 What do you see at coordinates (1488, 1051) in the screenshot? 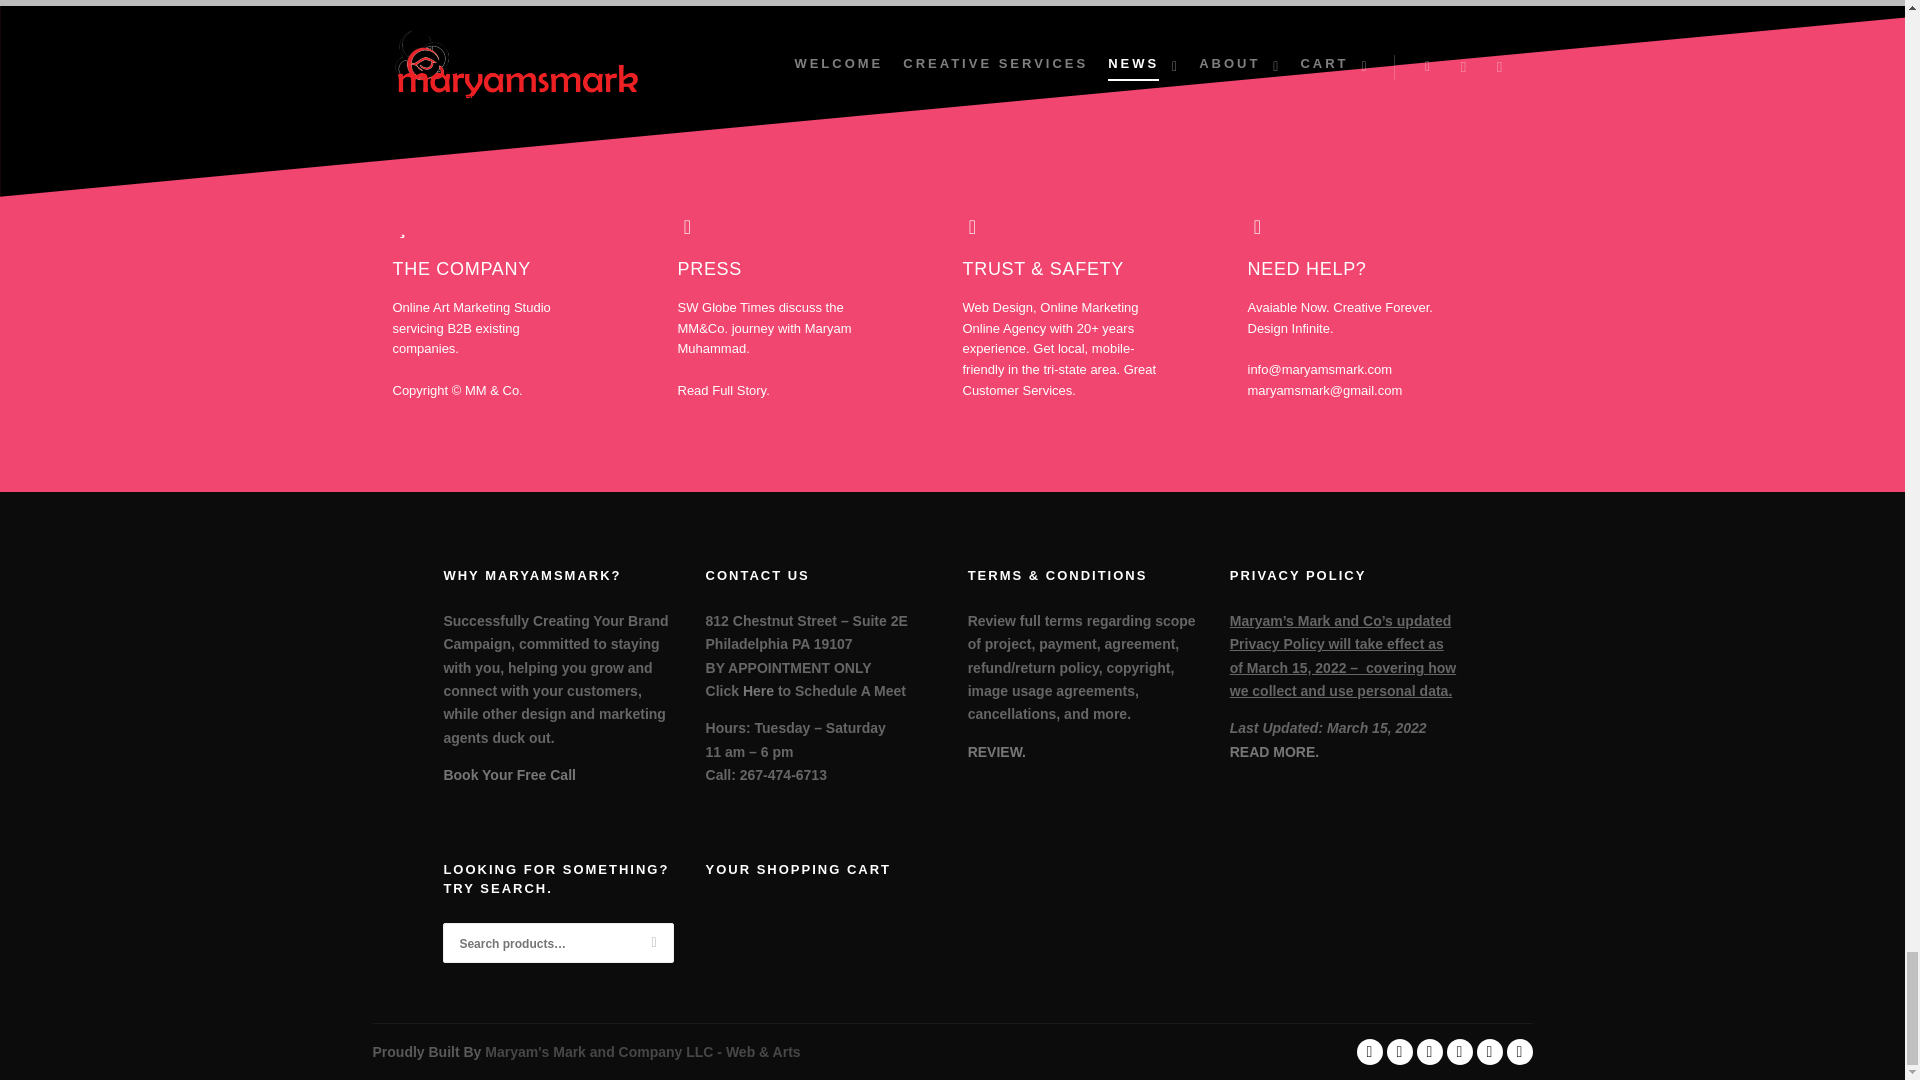
I see `Dribbble` at bounding box center [1488, 1051].